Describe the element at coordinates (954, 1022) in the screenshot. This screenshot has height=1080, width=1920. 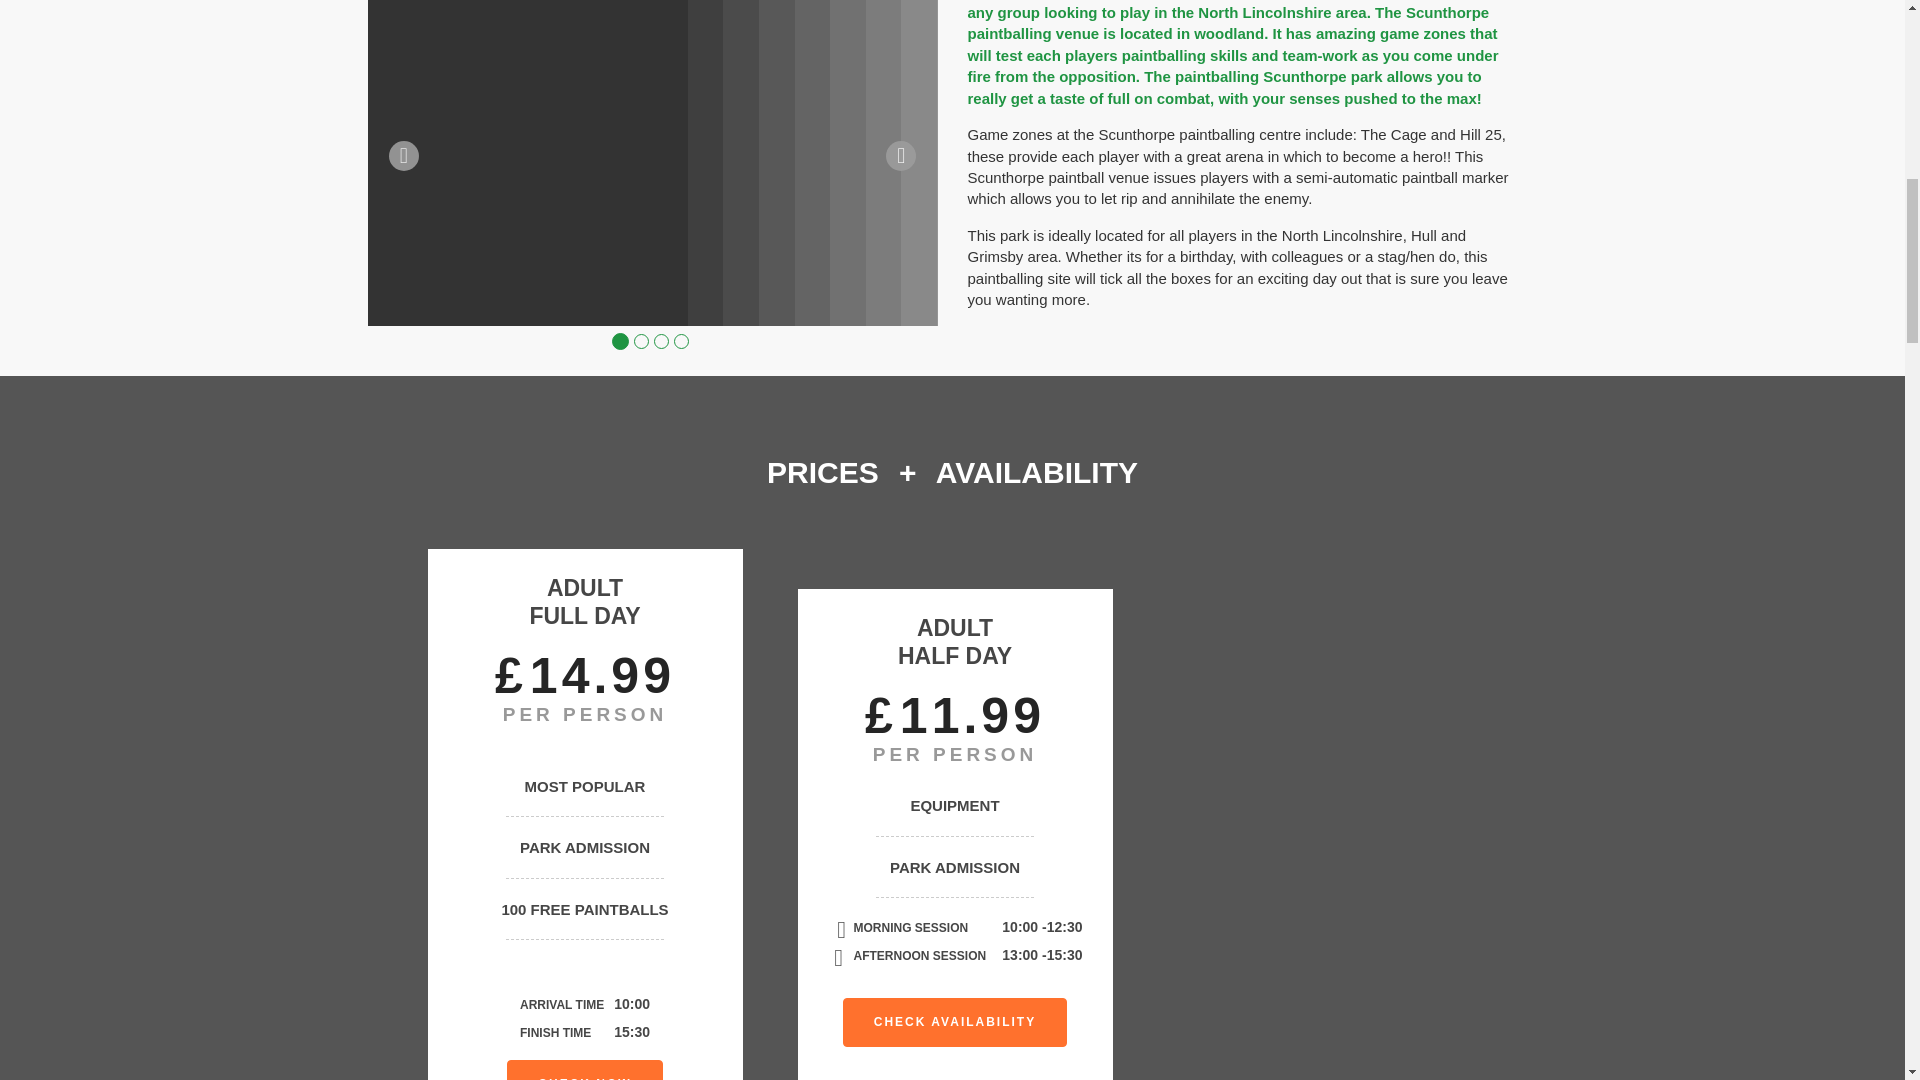
I see `CHECK AVAILABILITY` at that location.